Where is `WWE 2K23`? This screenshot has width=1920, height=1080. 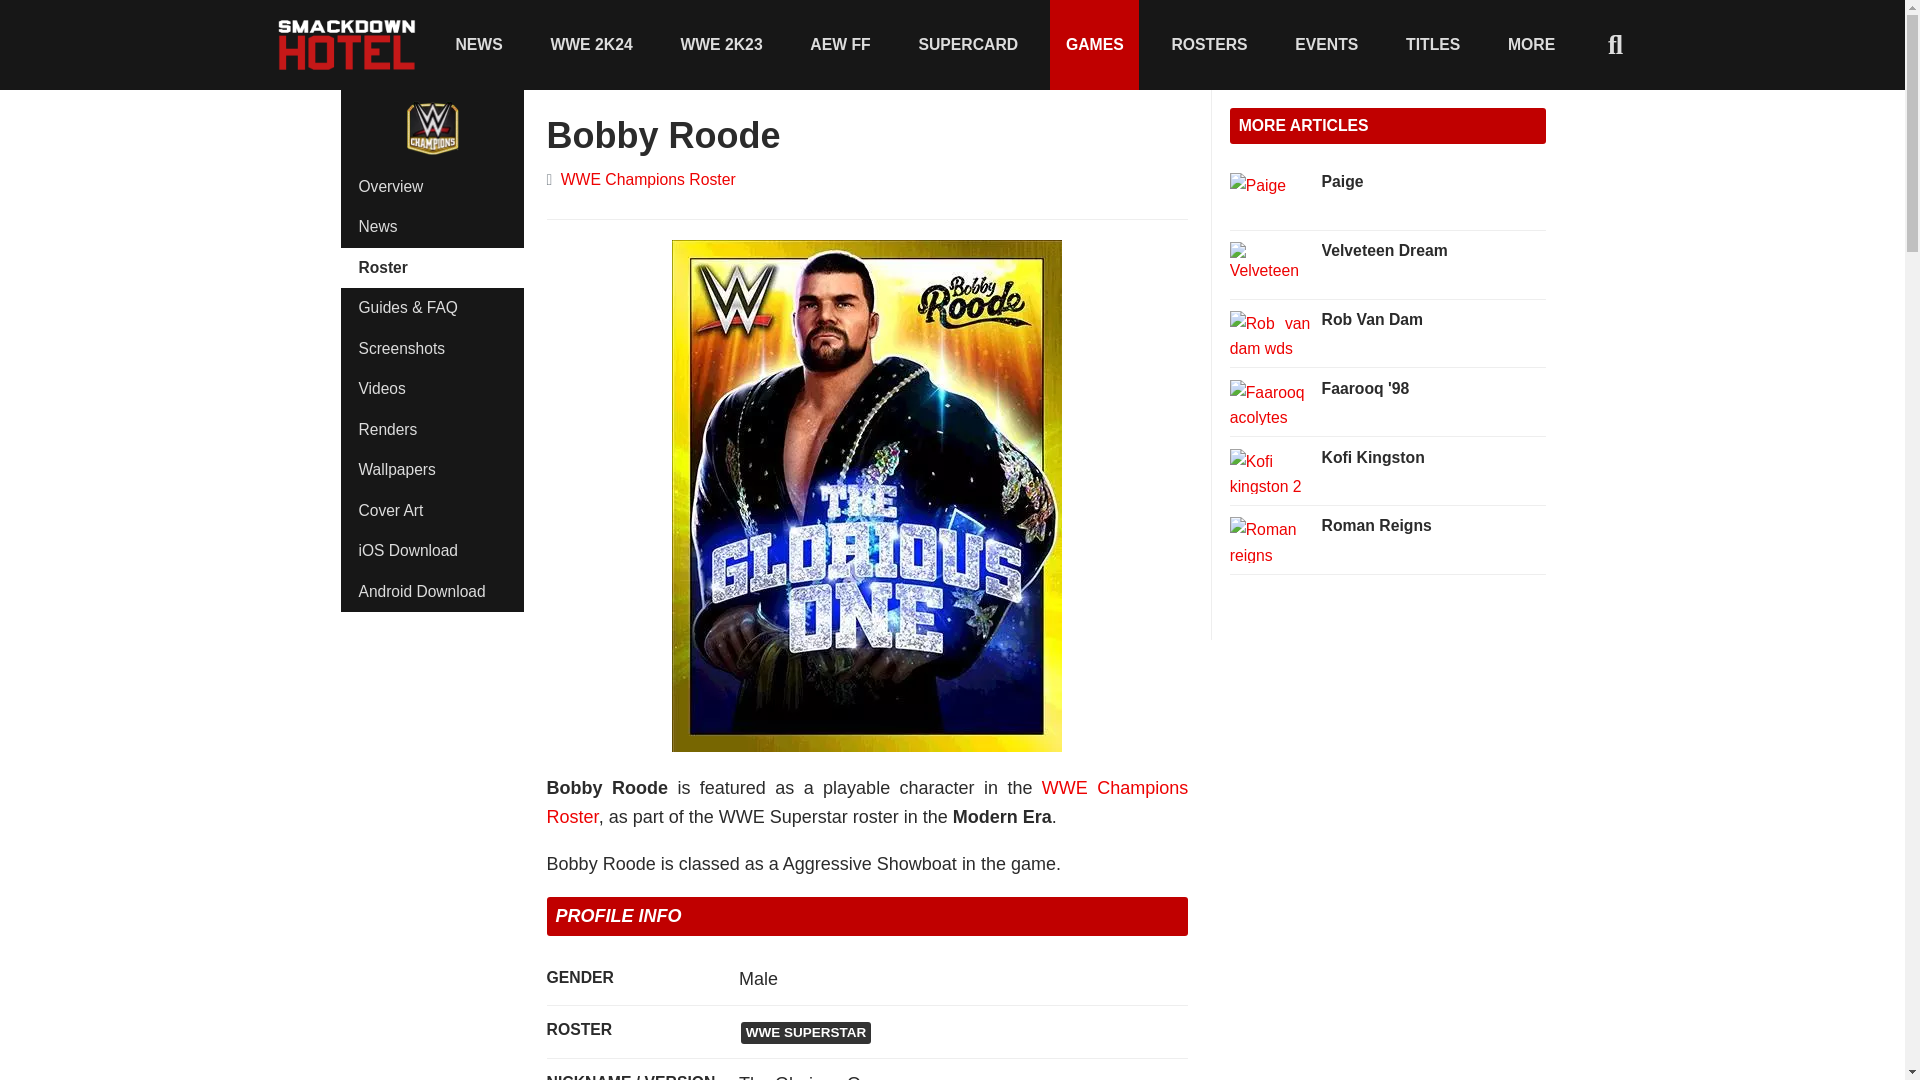
WWE 2K23 is located at coordinates (722, 44).